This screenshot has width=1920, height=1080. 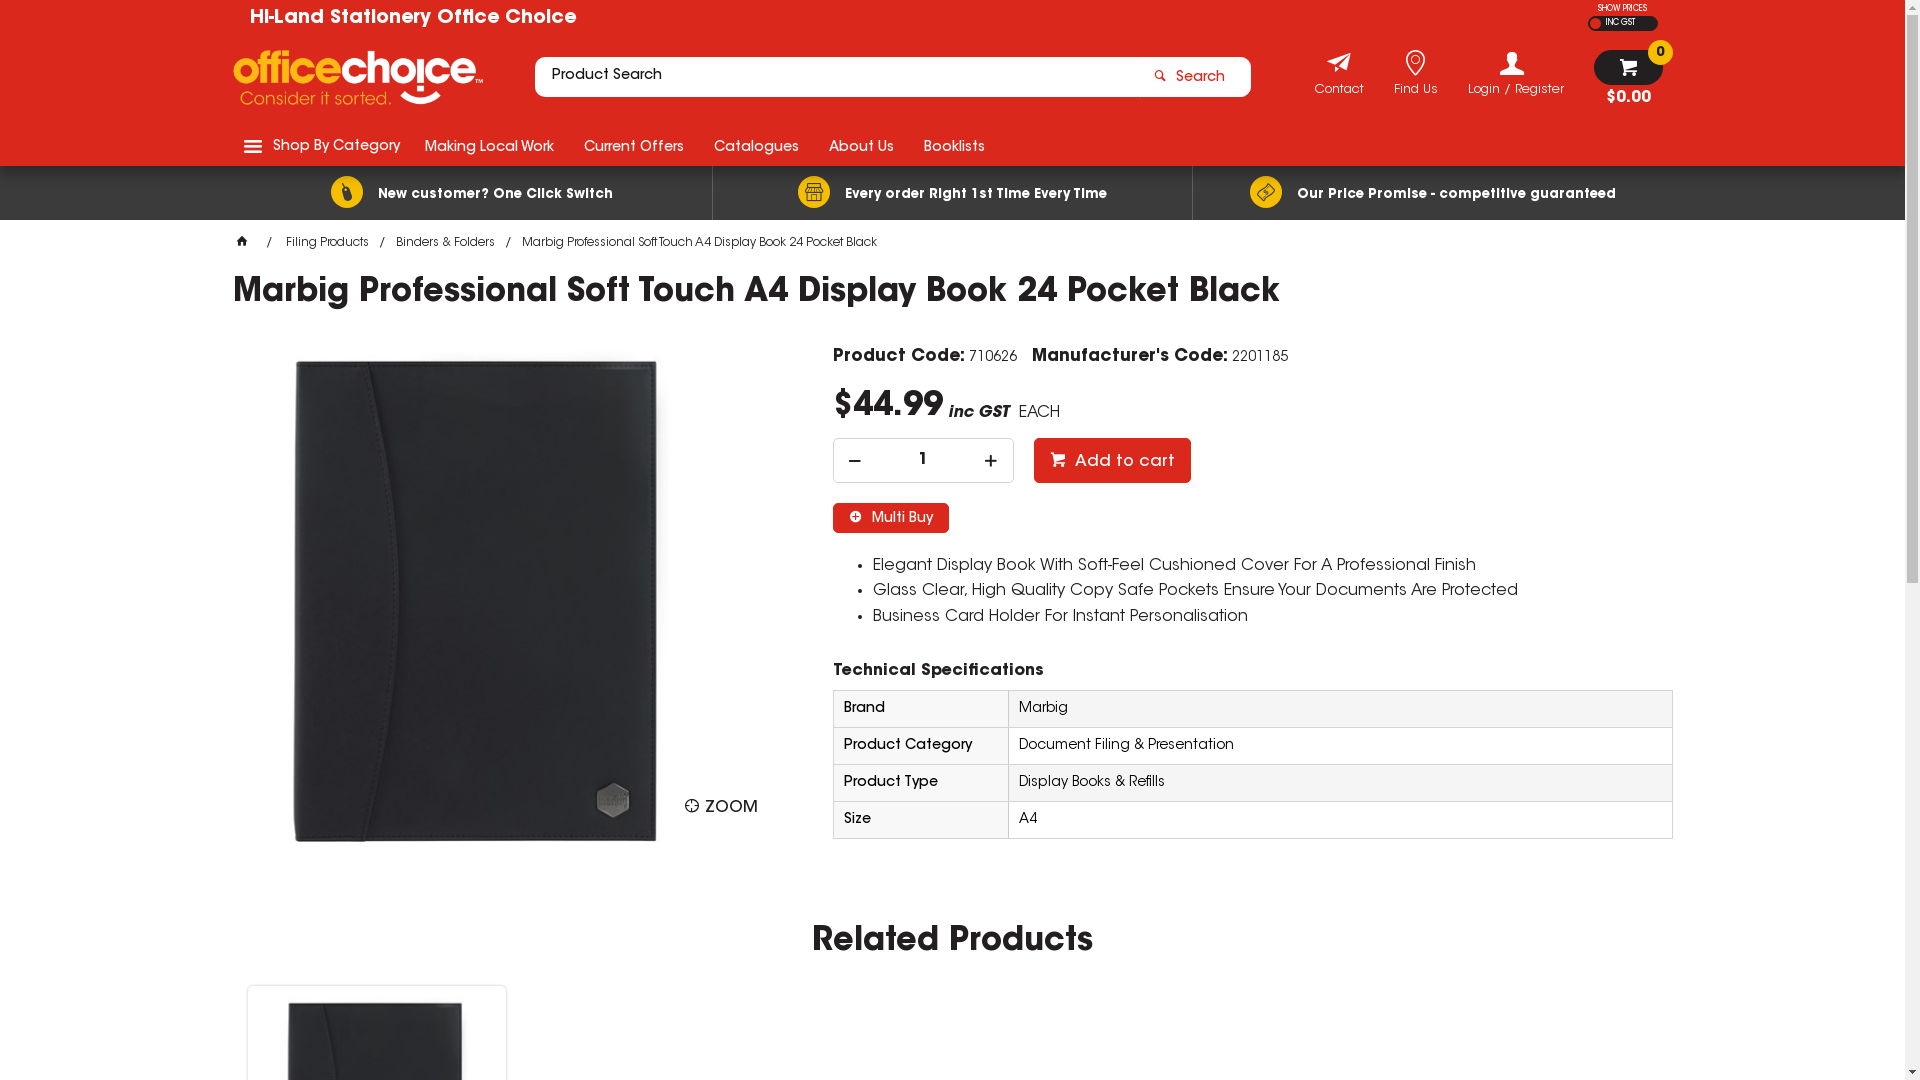 What do you see at coordinates (953, 146) in the screenshot?
I see `Booklists` at bounding box center [953, 146].